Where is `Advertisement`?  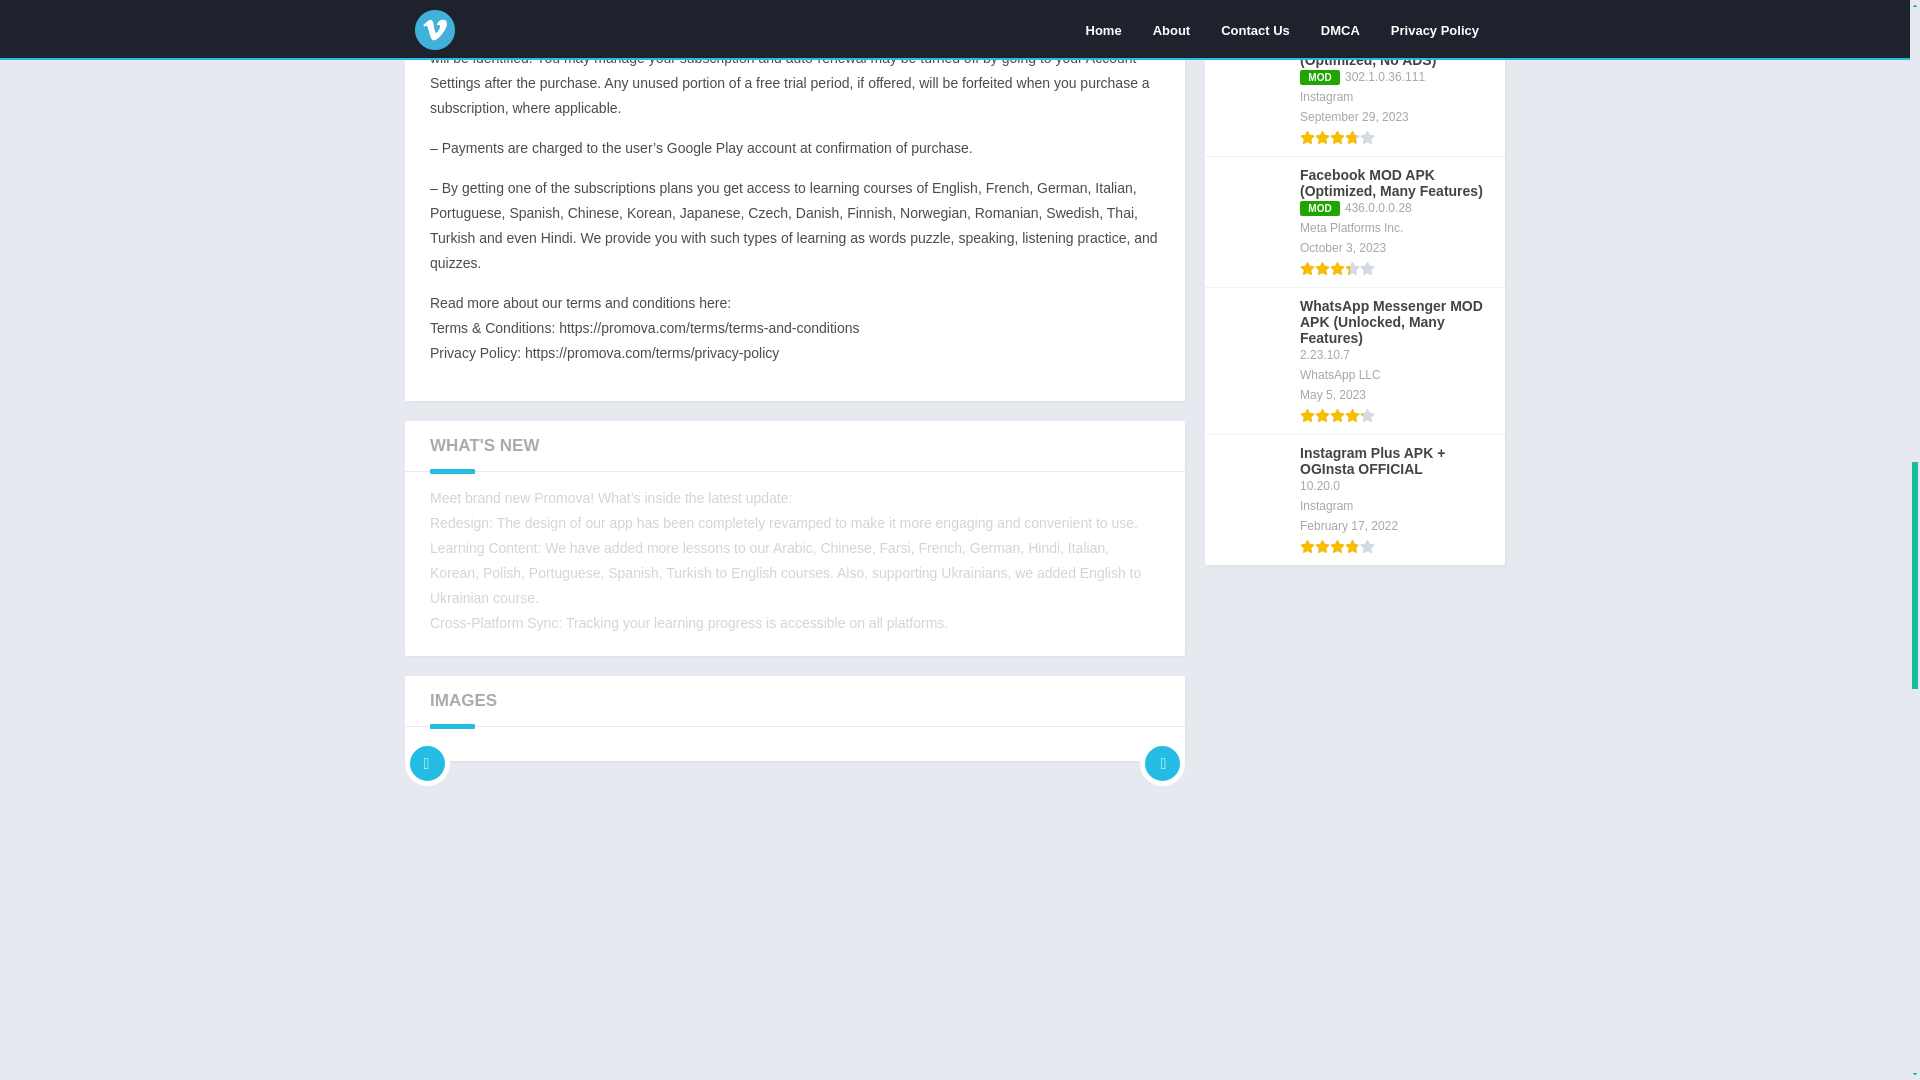 Advertisement is located at coordinates (794, 920).